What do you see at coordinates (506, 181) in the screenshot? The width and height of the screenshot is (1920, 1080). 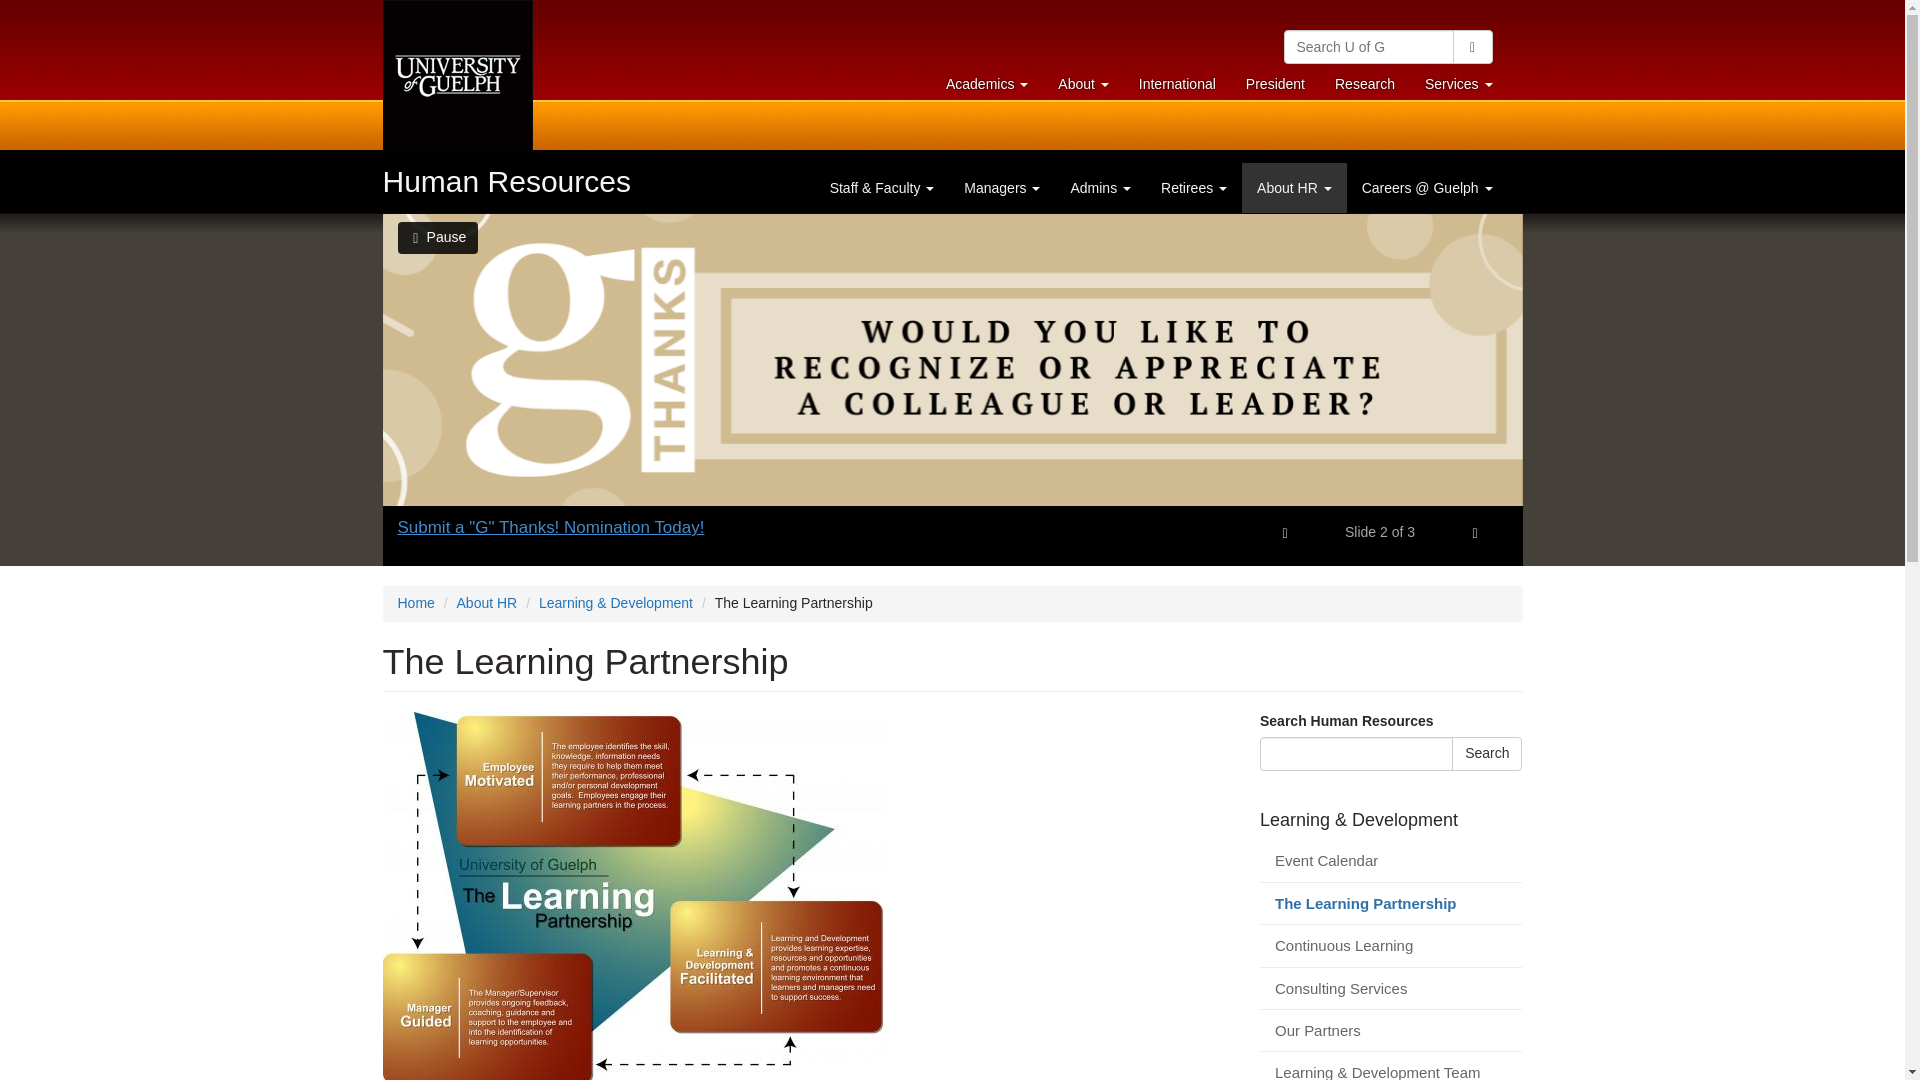 I see `International` at bounding box center [506, 181].